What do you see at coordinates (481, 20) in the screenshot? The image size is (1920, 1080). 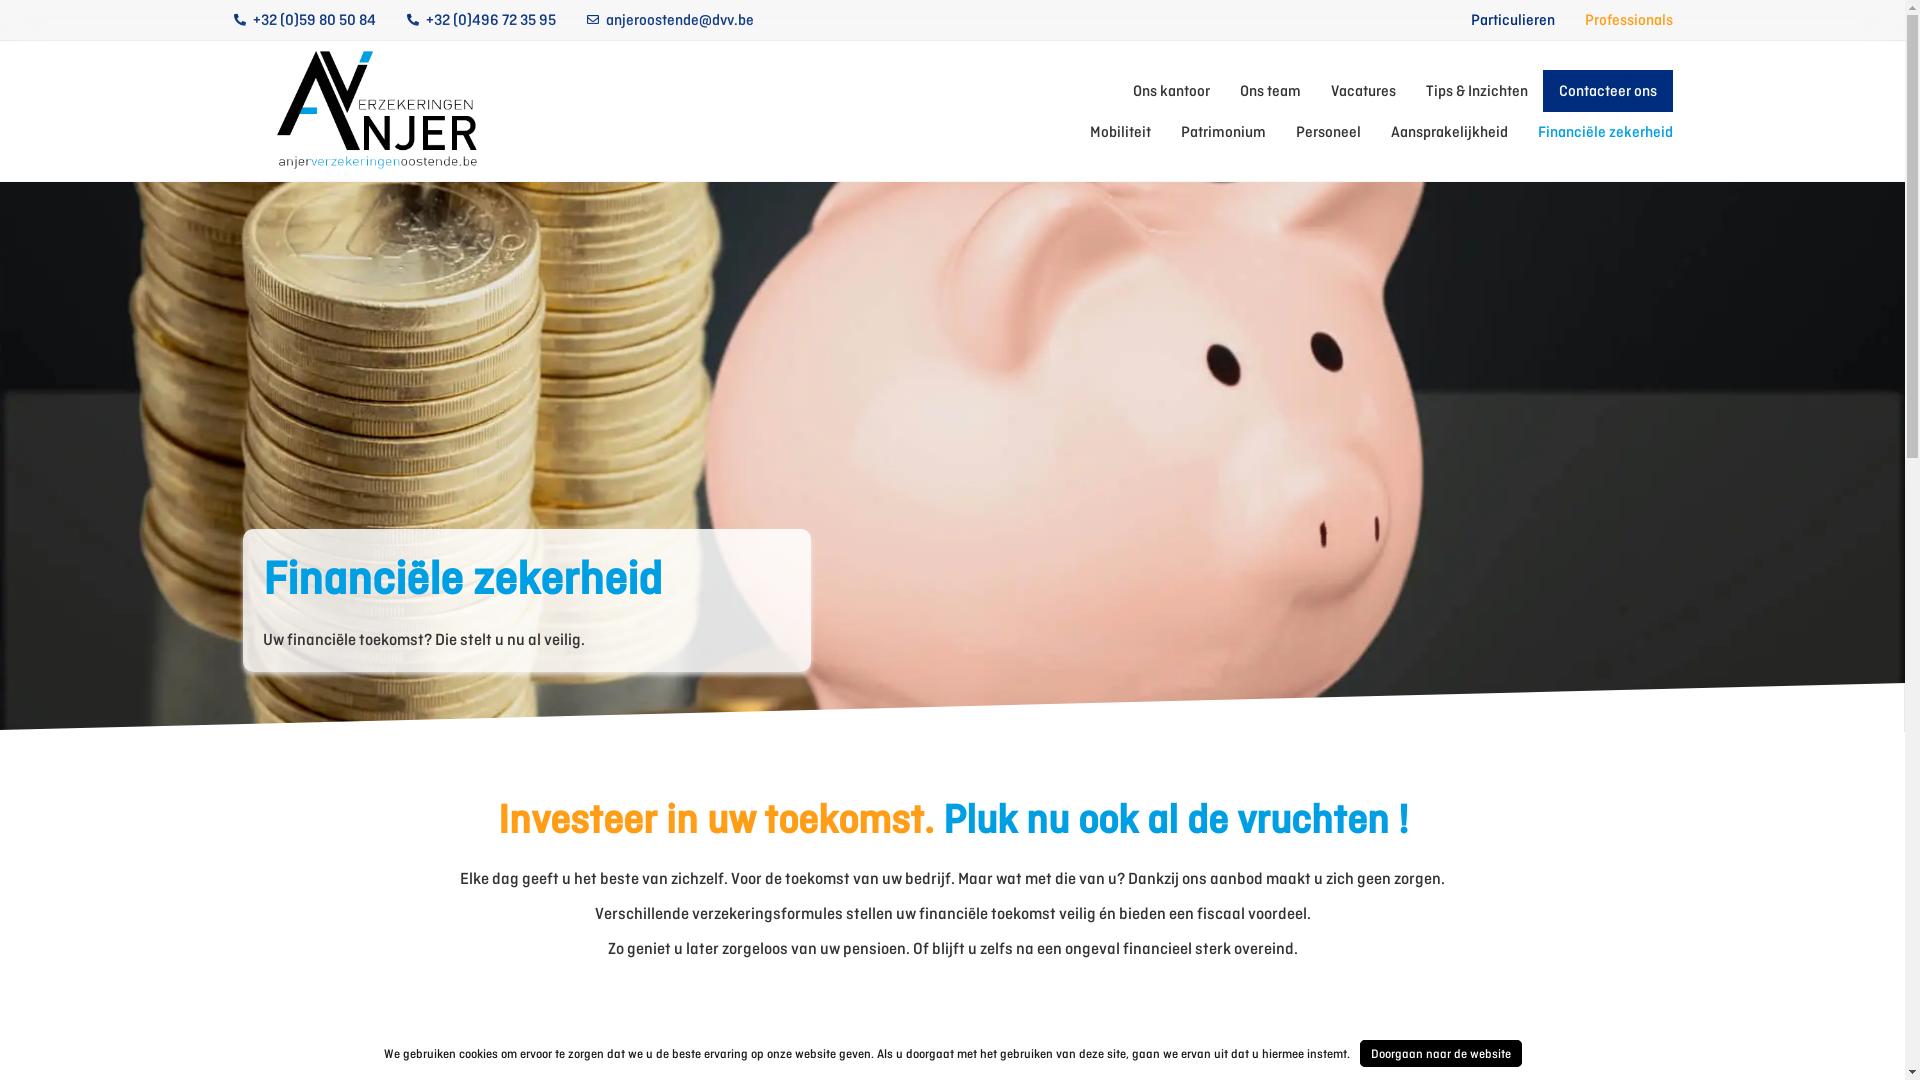 I see `+32 (0)496 72 35 95` at bounding box center [481, 20].